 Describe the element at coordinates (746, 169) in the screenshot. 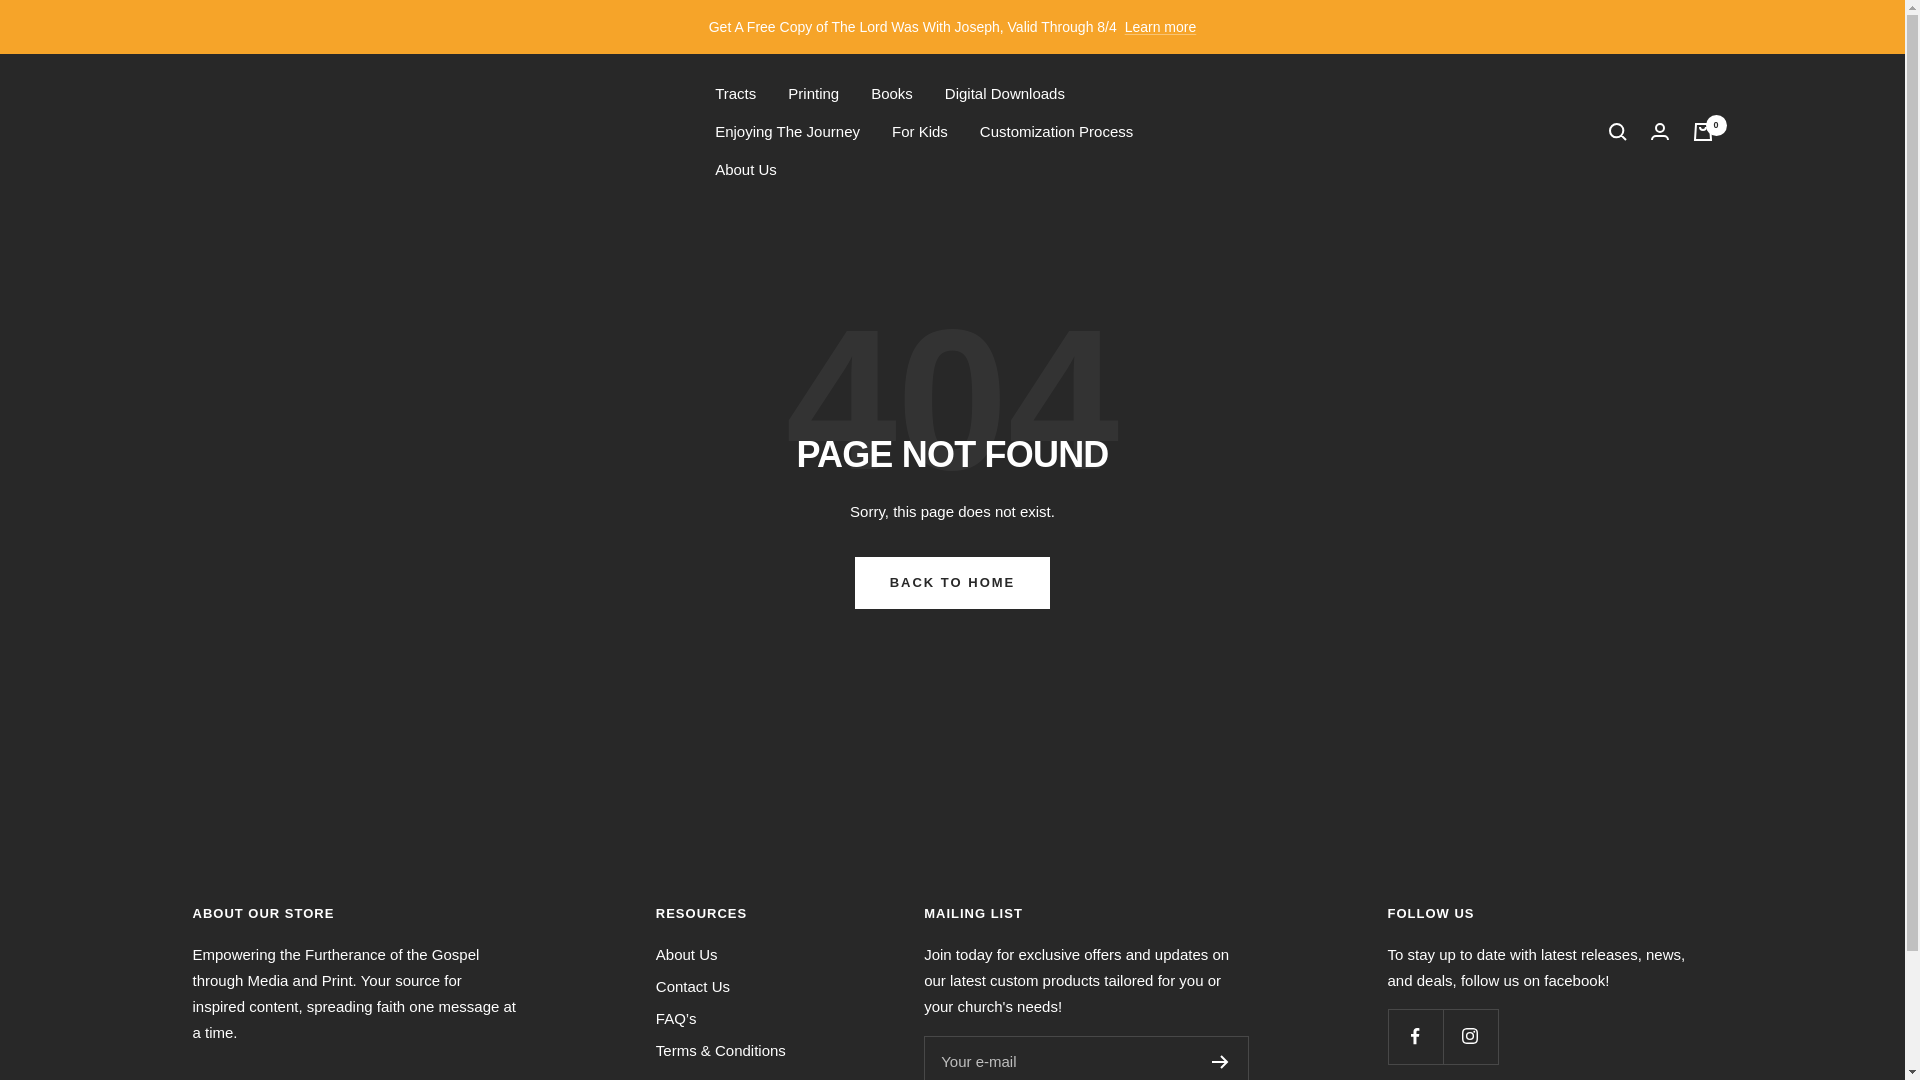

I see `About Us` at that location.